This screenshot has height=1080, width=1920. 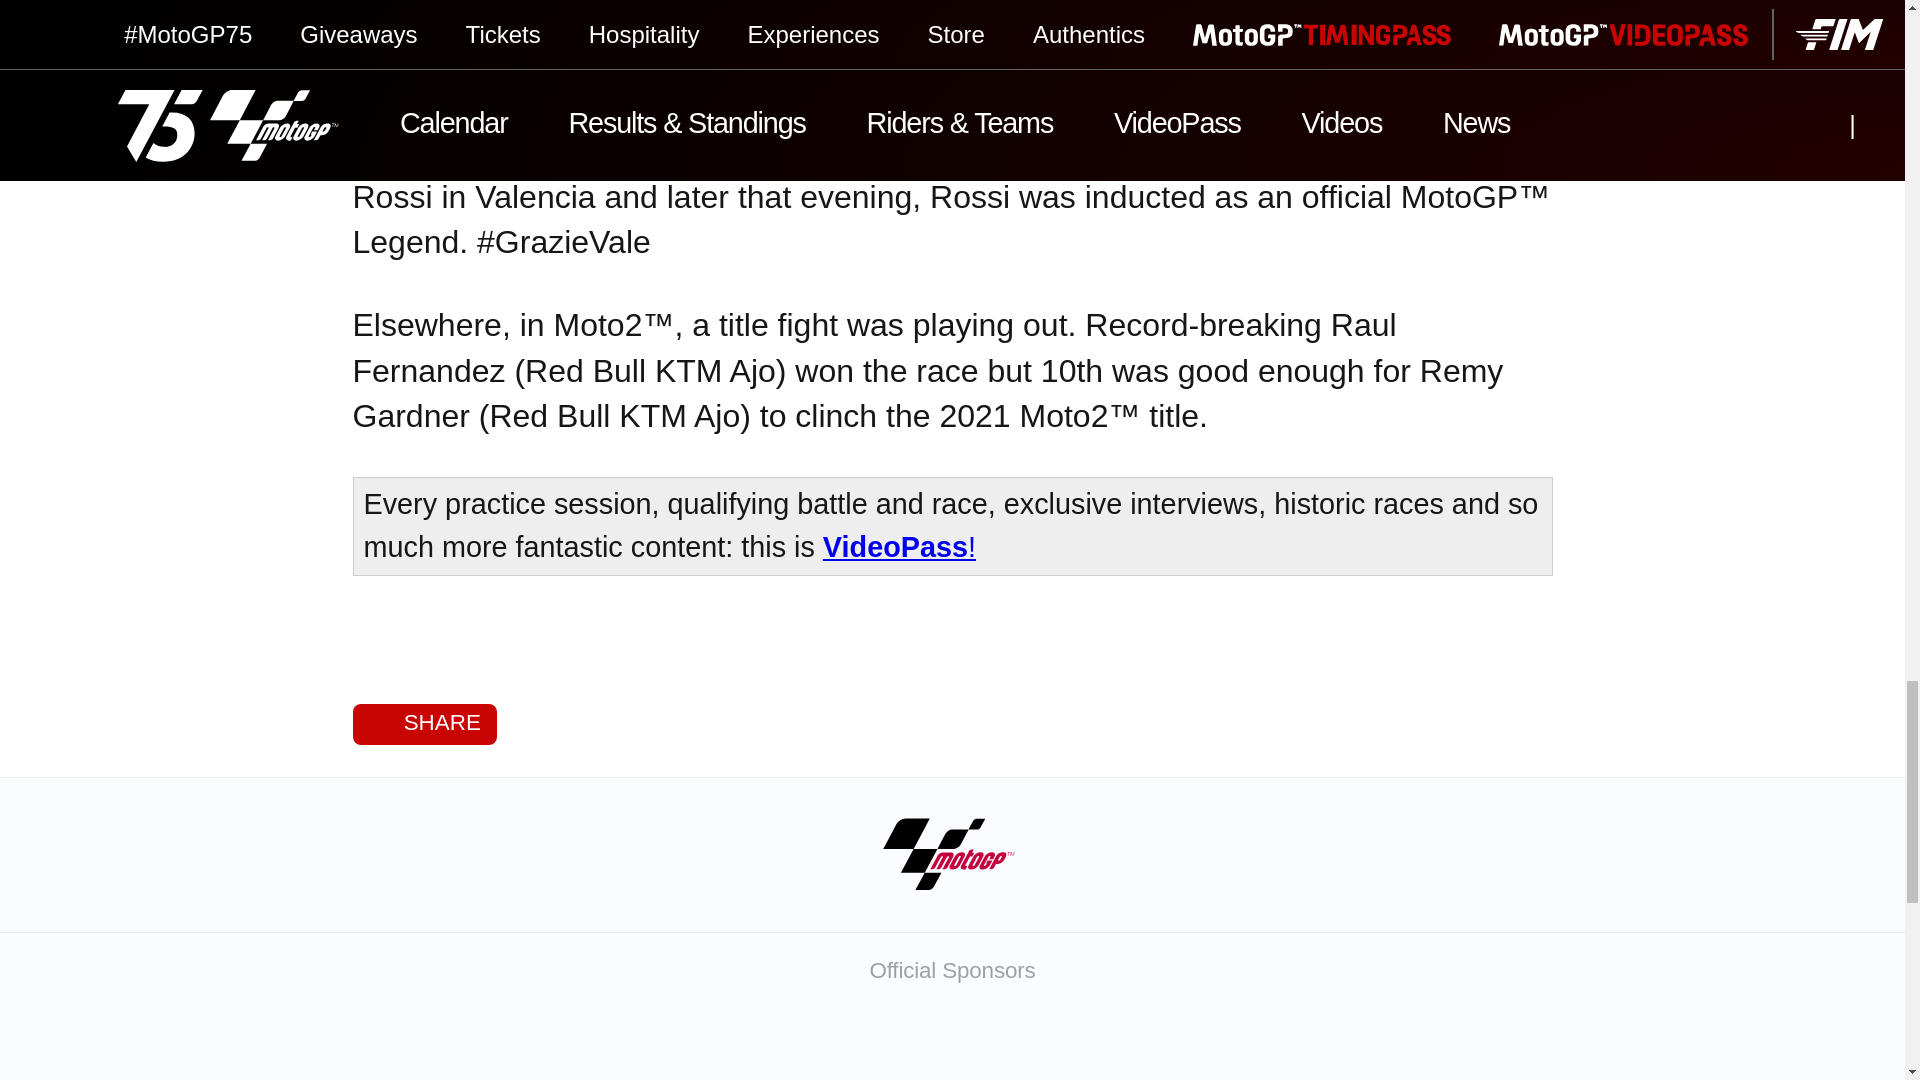 What do you see at coordinates (635, 1038) in the screenshot?
I see `TISSOT` at bounding box center [635, 1038].